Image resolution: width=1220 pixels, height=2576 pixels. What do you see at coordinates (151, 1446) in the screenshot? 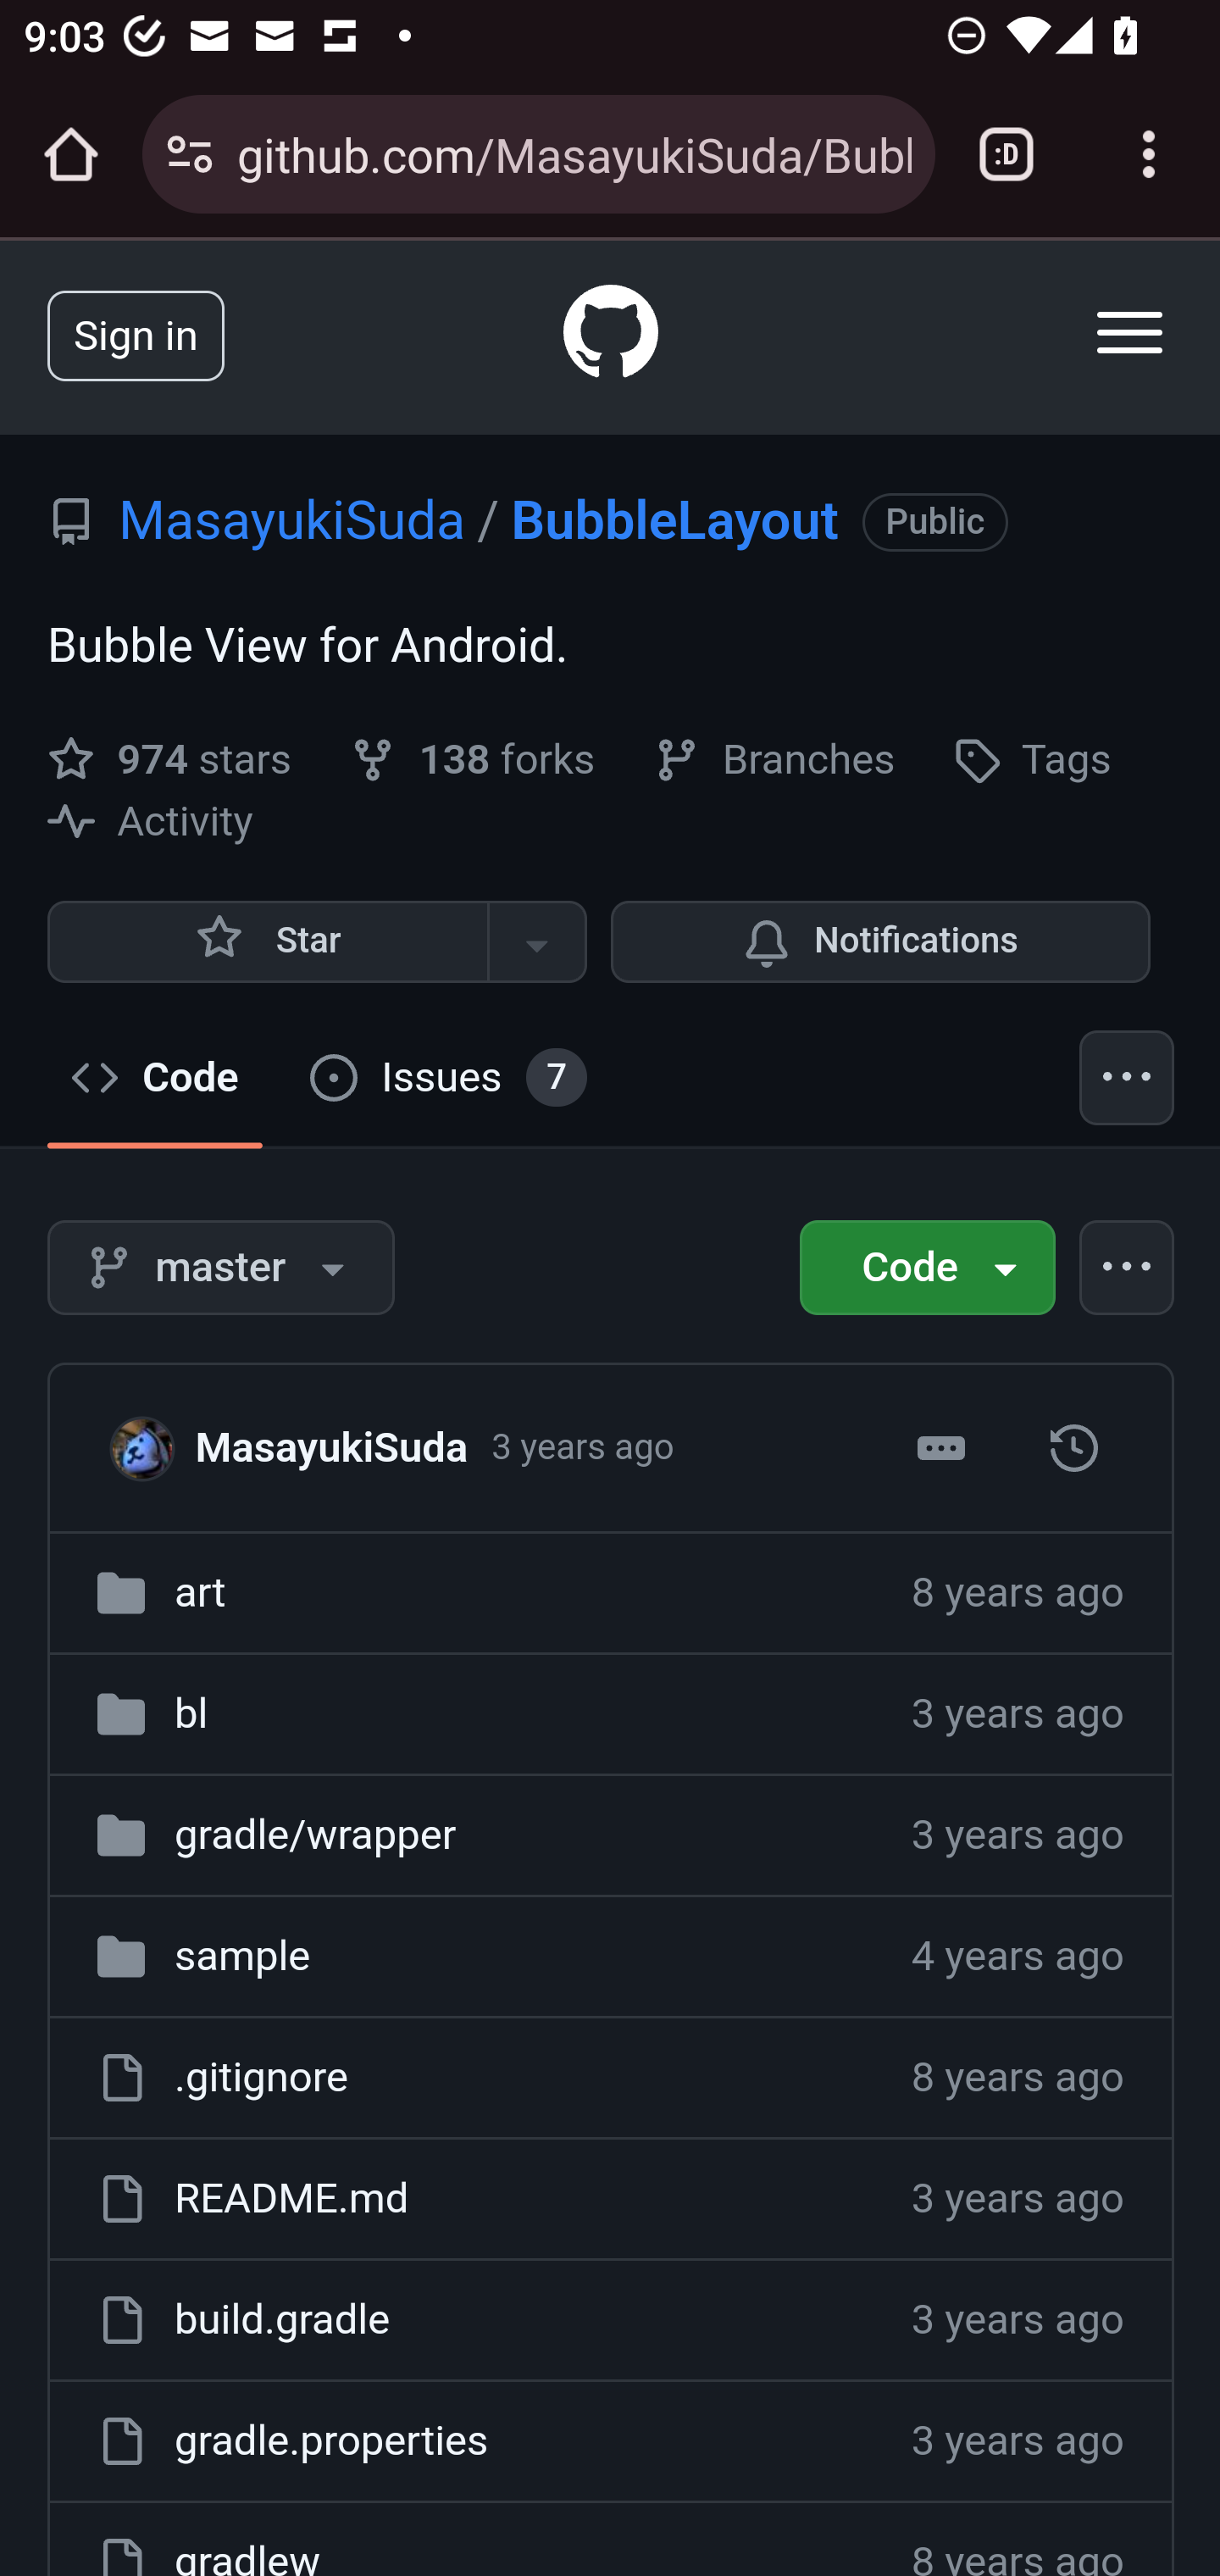
I see `MasayukiSuda` at bounding box center [151, 1446].